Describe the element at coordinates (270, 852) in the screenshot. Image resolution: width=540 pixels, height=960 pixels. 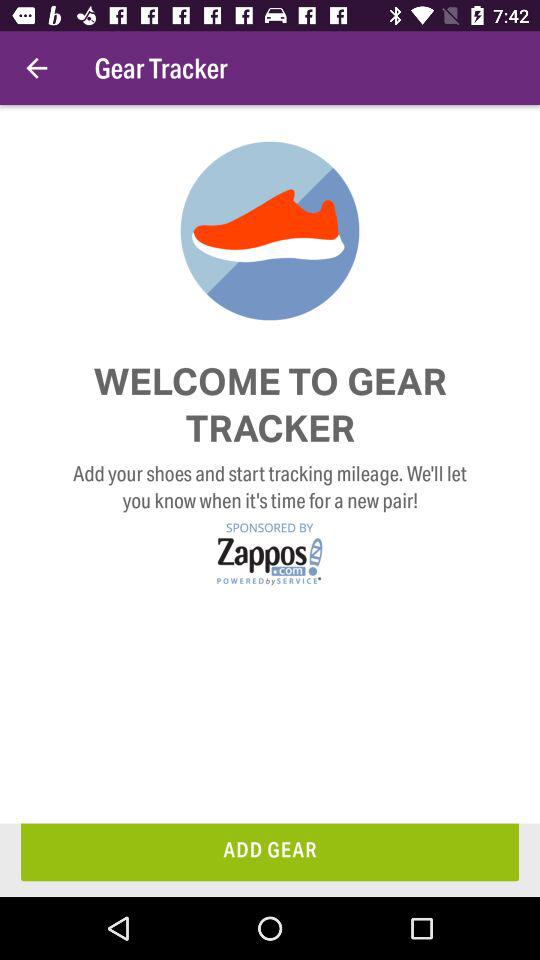
I see `launch add gear icon` at that location.